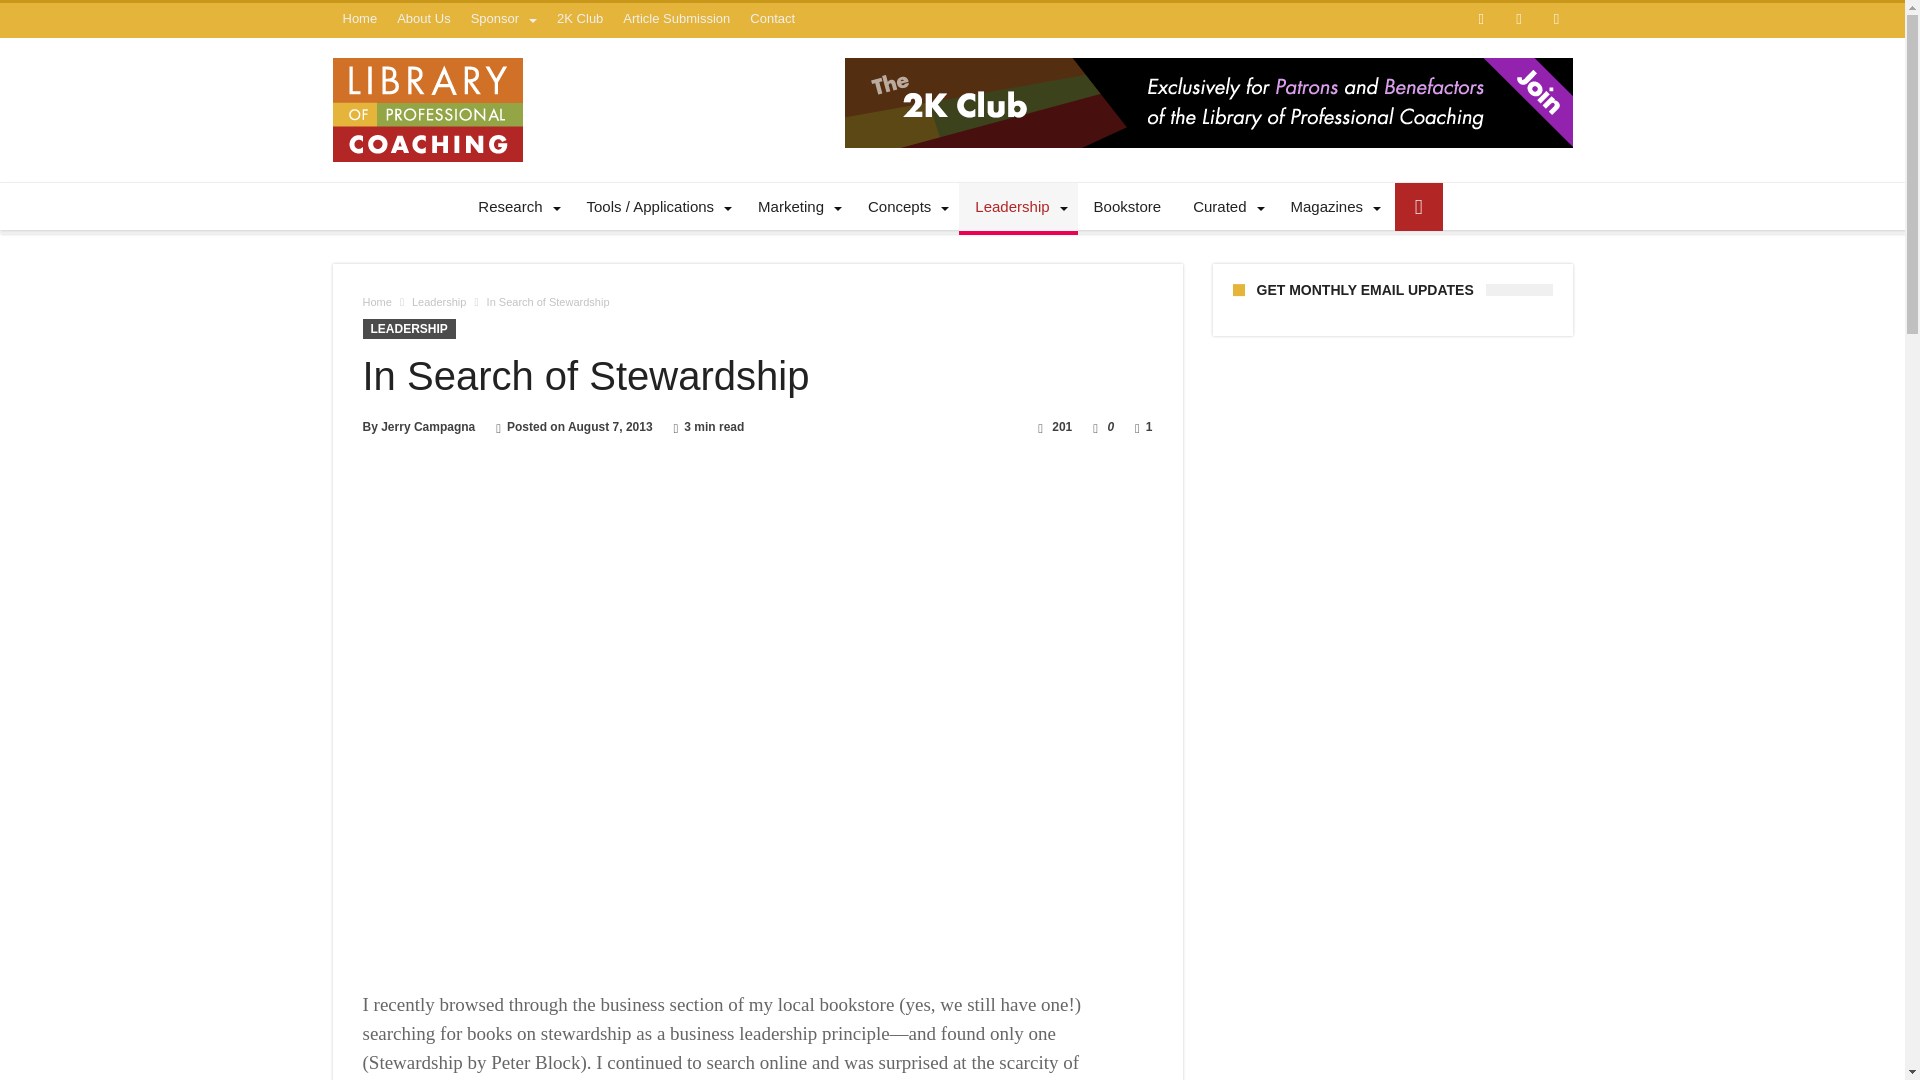 The image size is (1920, 1080). Describe the element at coordinates (360, 18) in the screenshot. I see `Home` at that location.